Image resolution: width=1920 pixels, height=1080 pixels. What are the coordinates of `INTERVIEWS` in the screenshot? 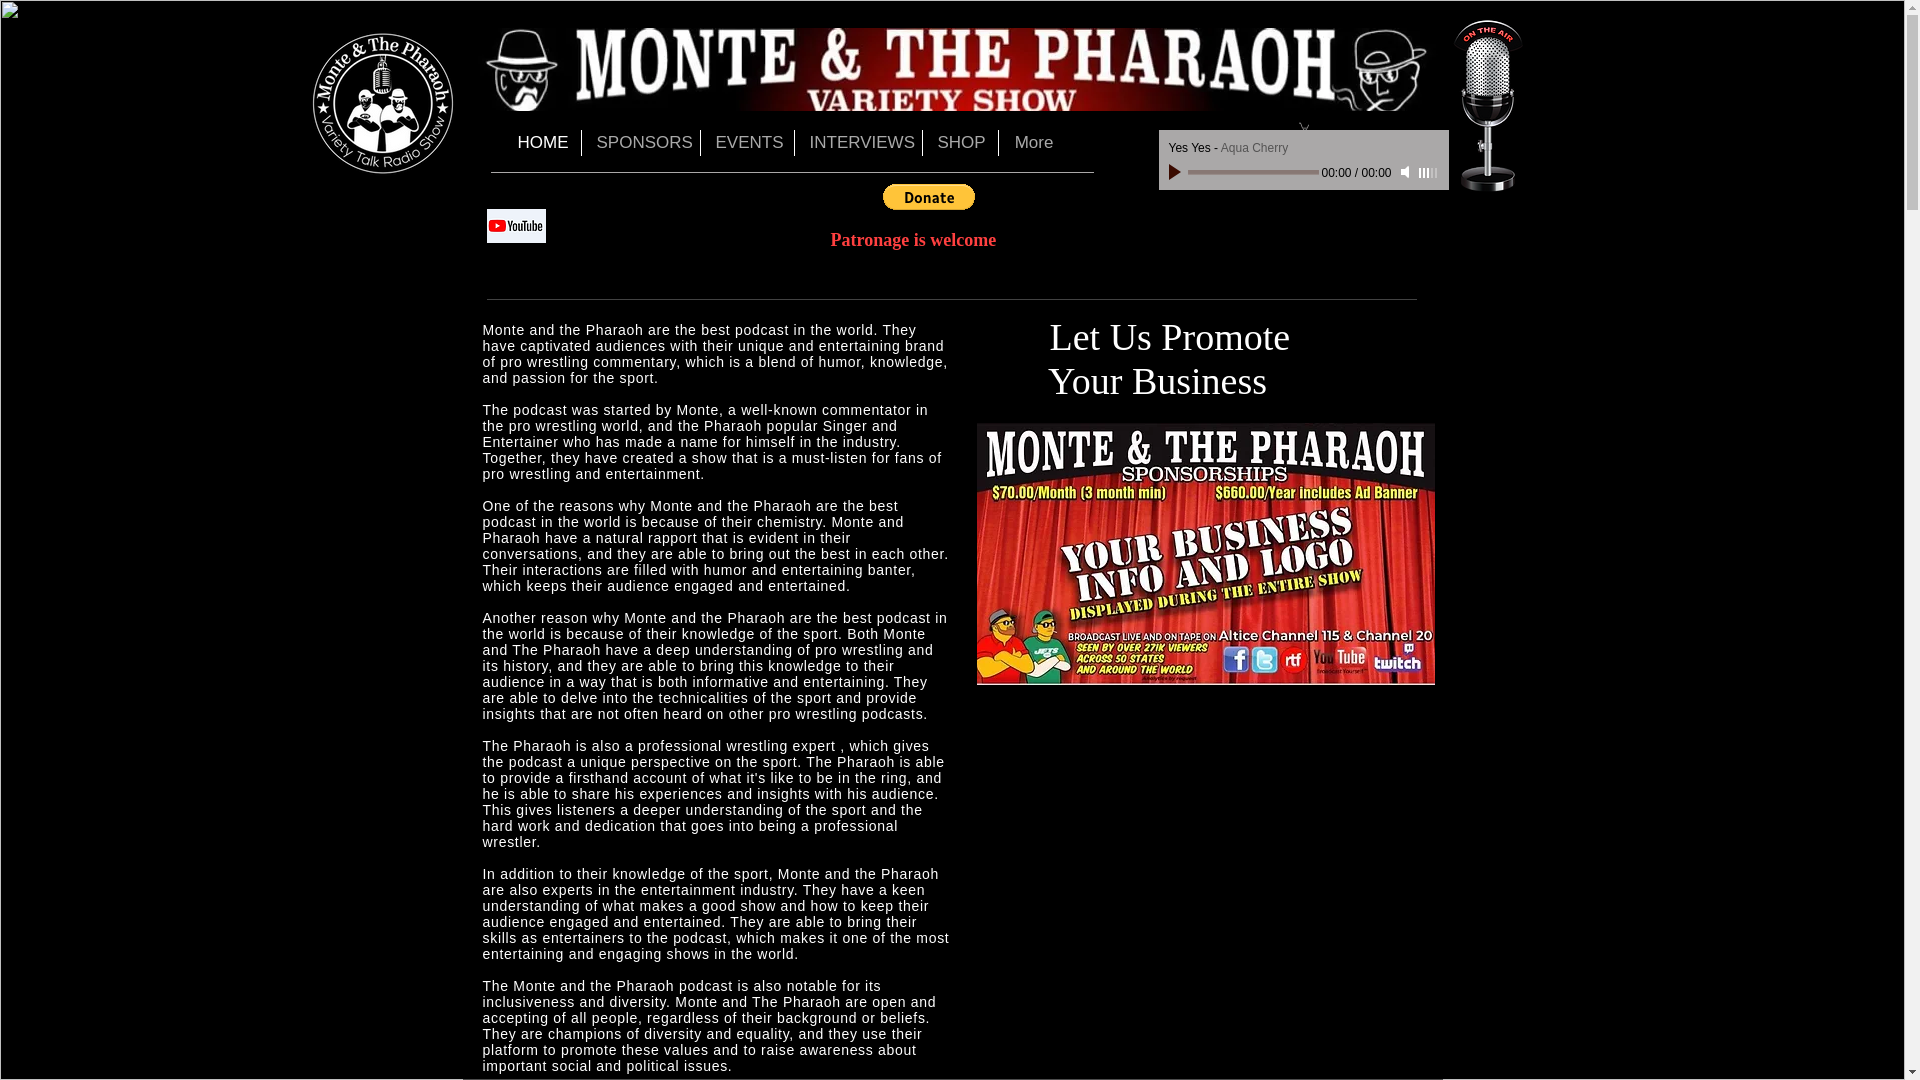 It's located at (858, 142).